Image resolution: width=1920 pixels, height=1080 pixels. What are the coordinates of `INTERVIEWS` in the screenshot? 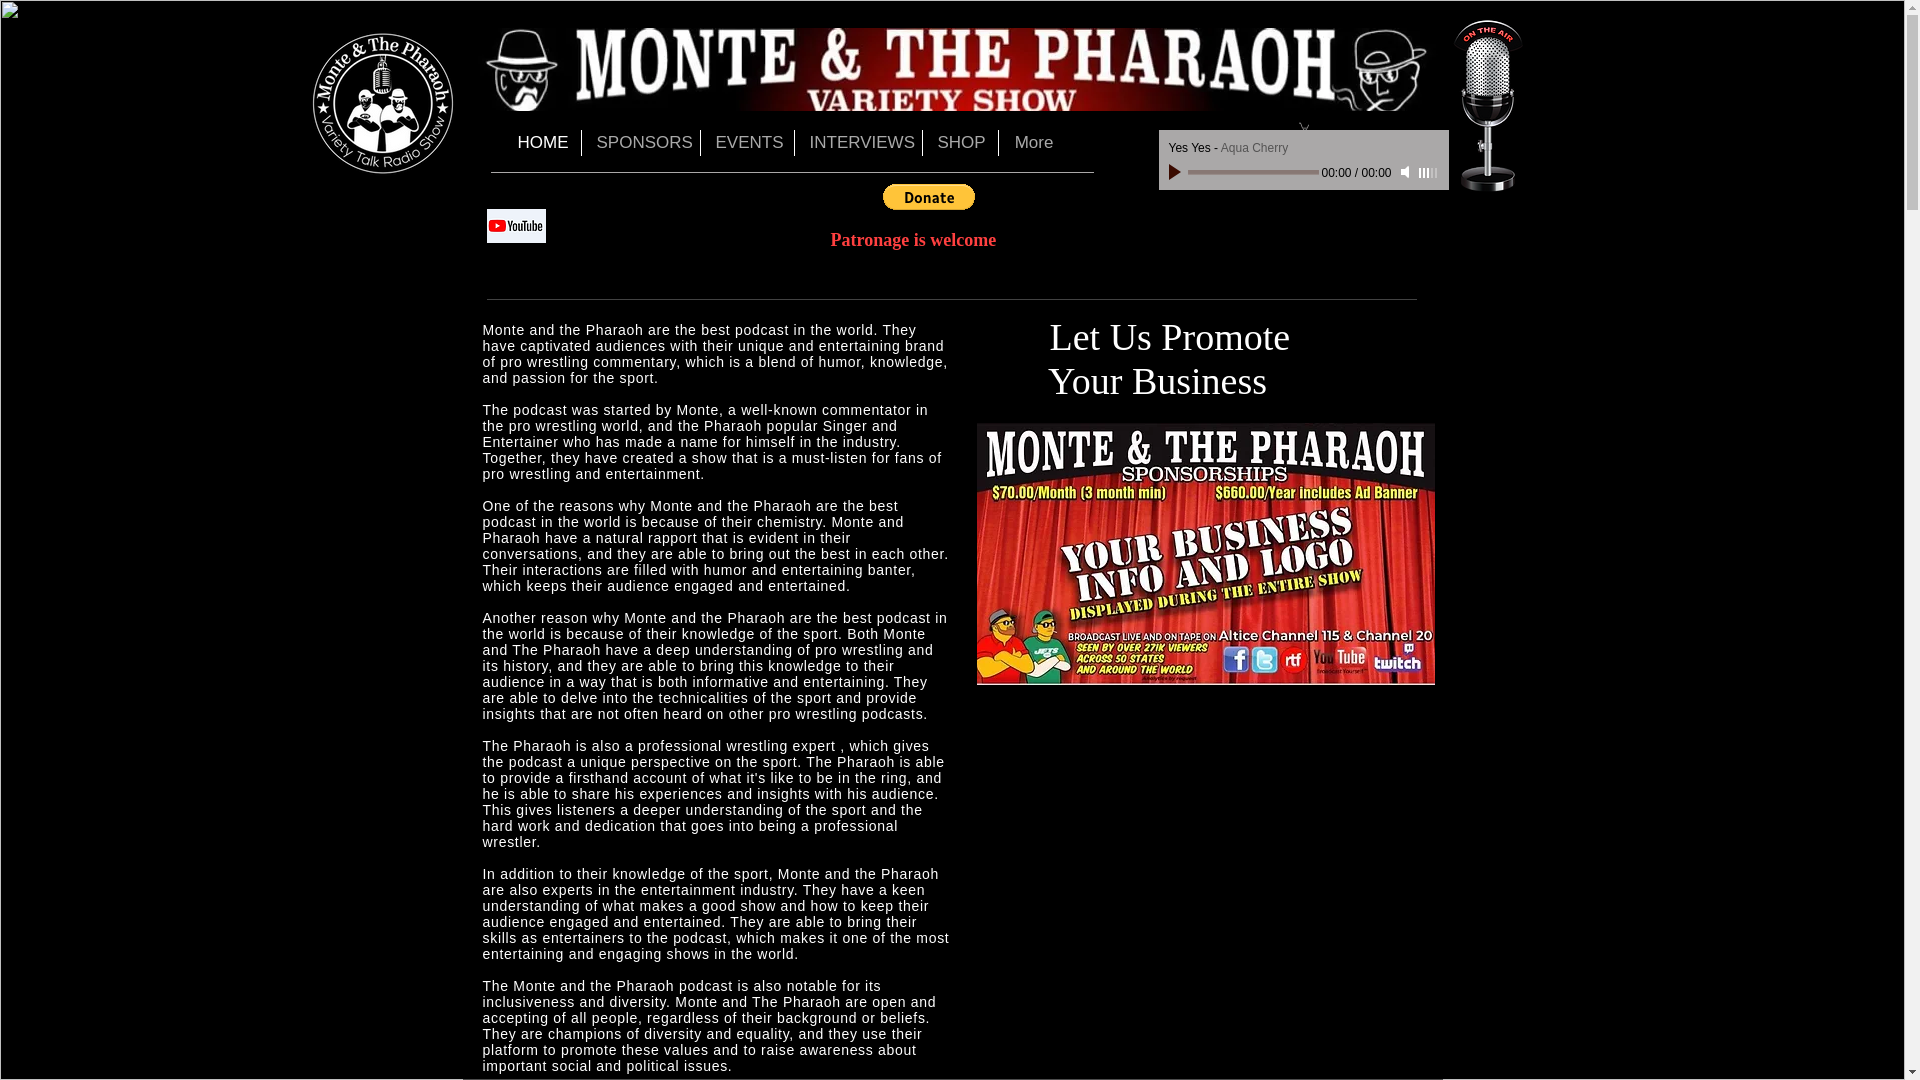 It's located at (858, 142).